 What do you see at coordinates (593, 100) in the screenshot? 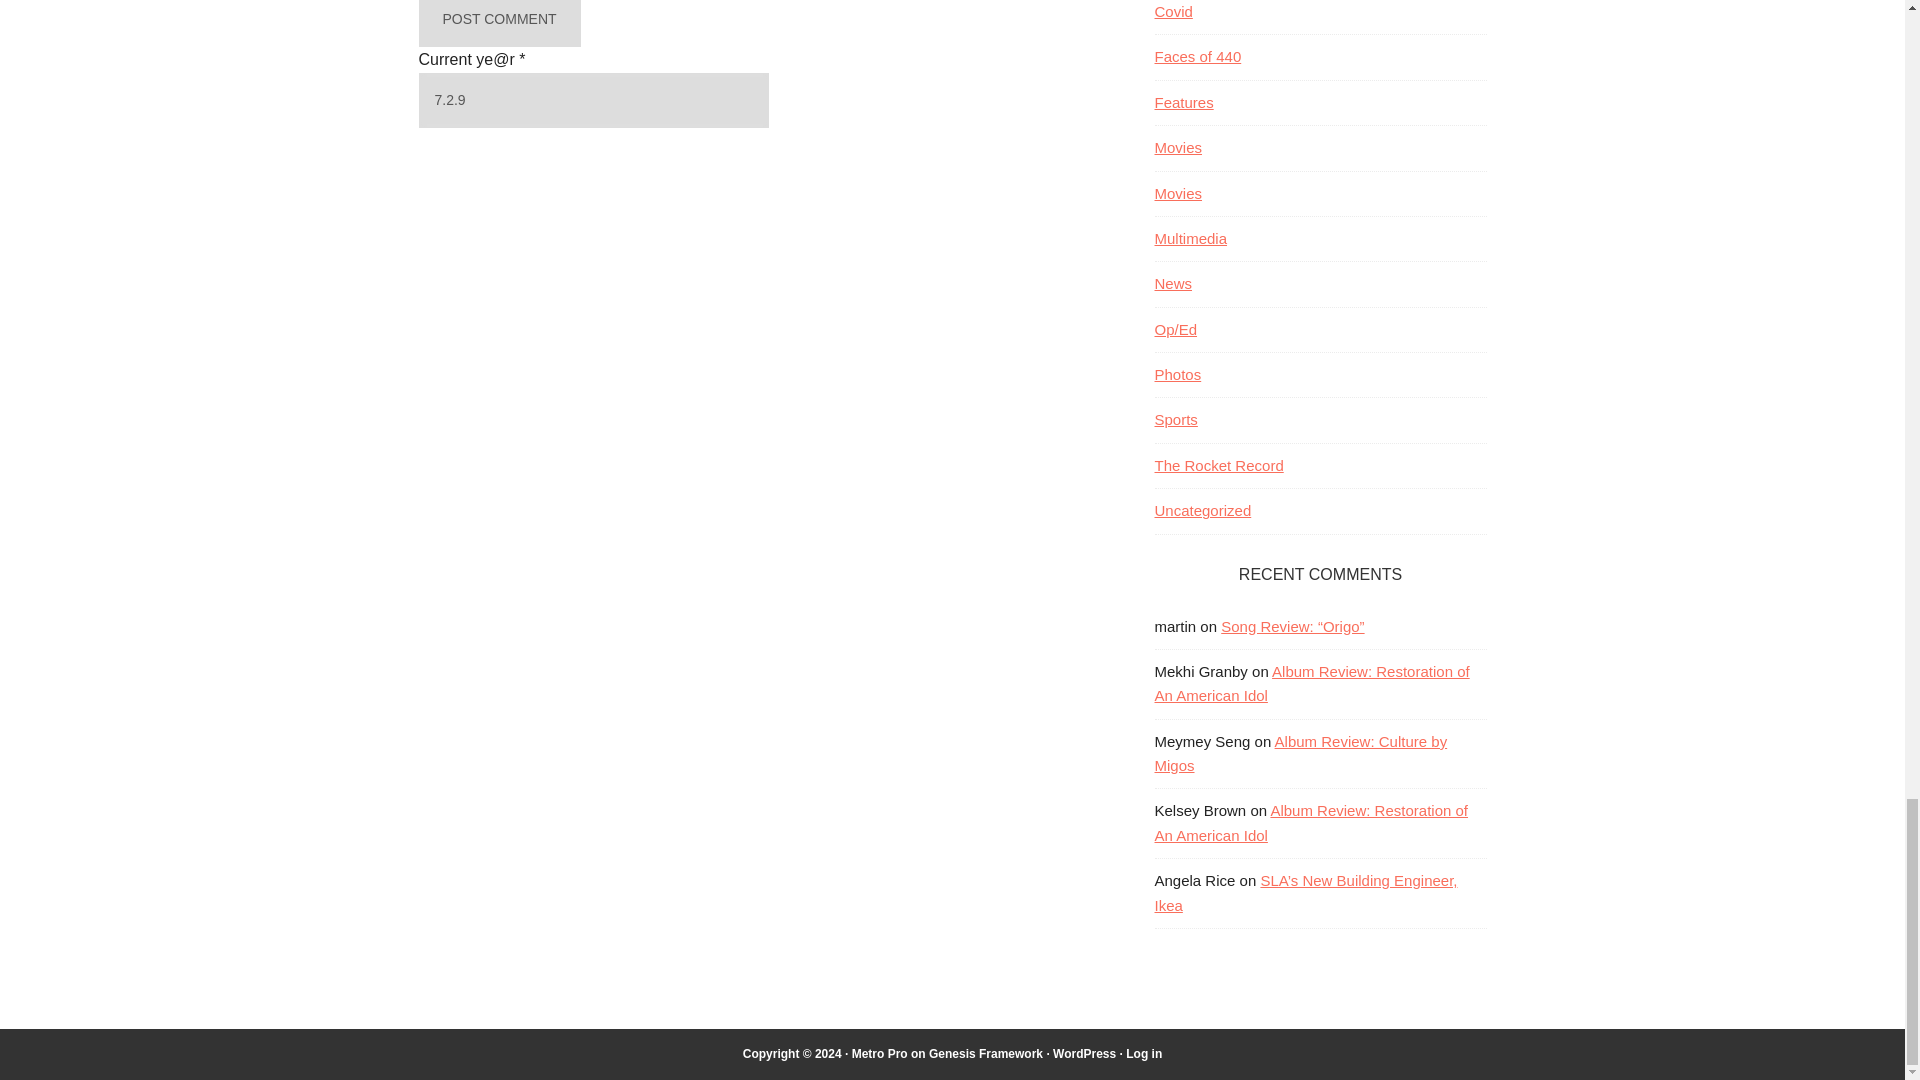
I see `7.2.9` at bounding box center [593, 100].